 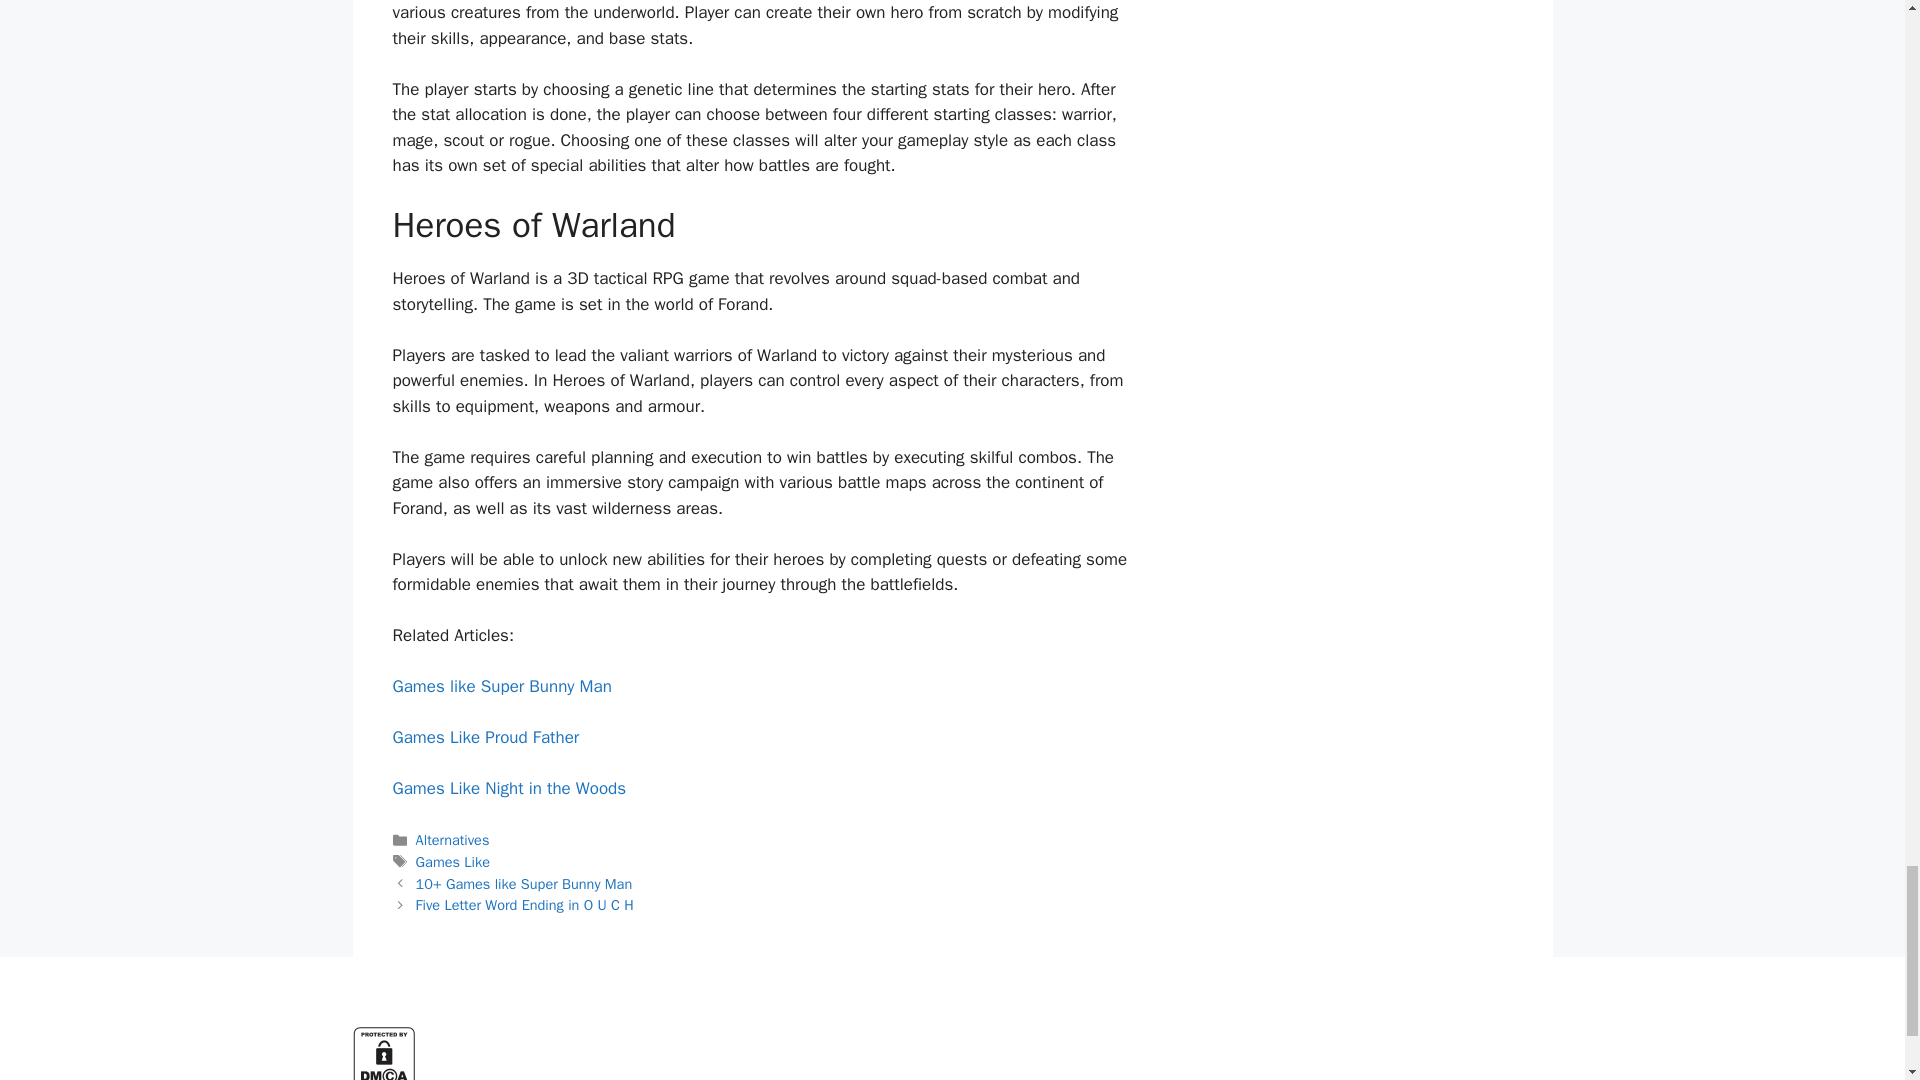 I want to click on DMCA.com Protection Status, so click(x=382, y=1076).